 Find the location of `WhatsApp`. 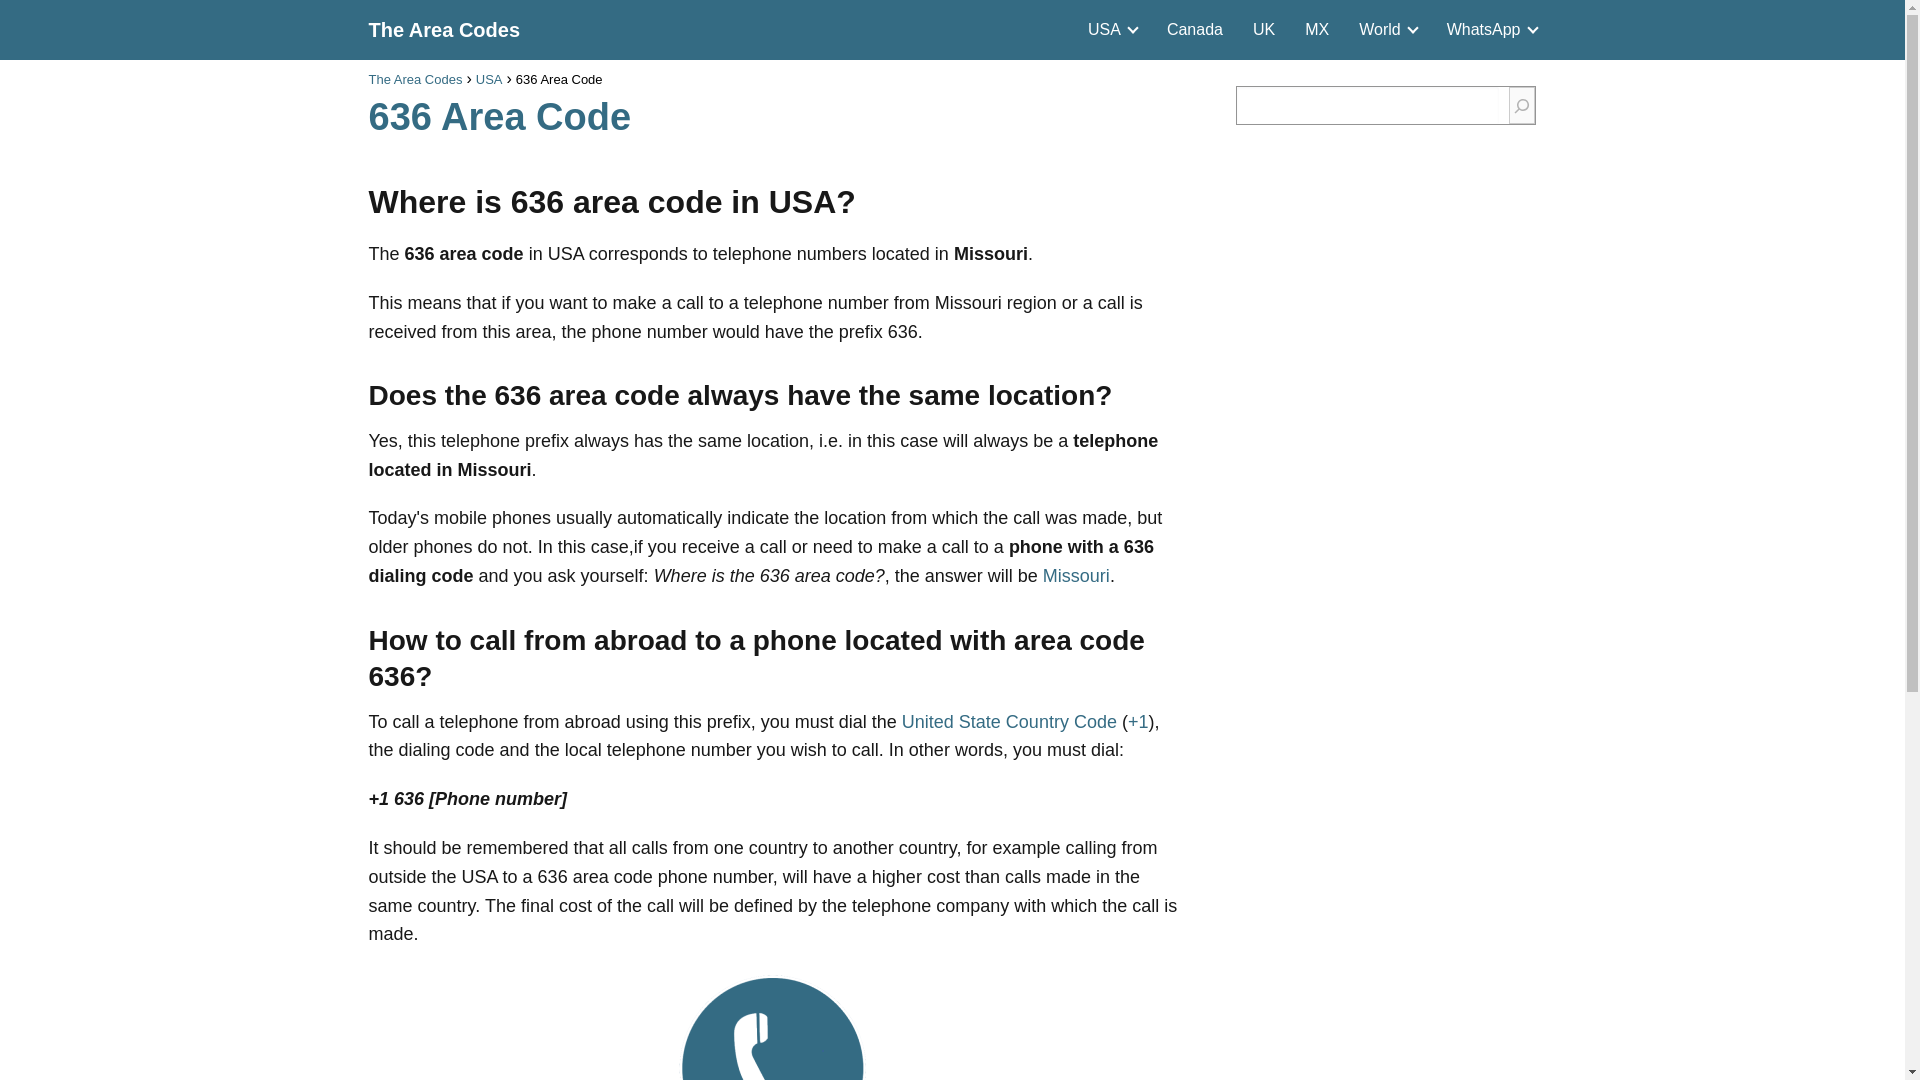

WhatsApp is located at coordinates (1488, 28).